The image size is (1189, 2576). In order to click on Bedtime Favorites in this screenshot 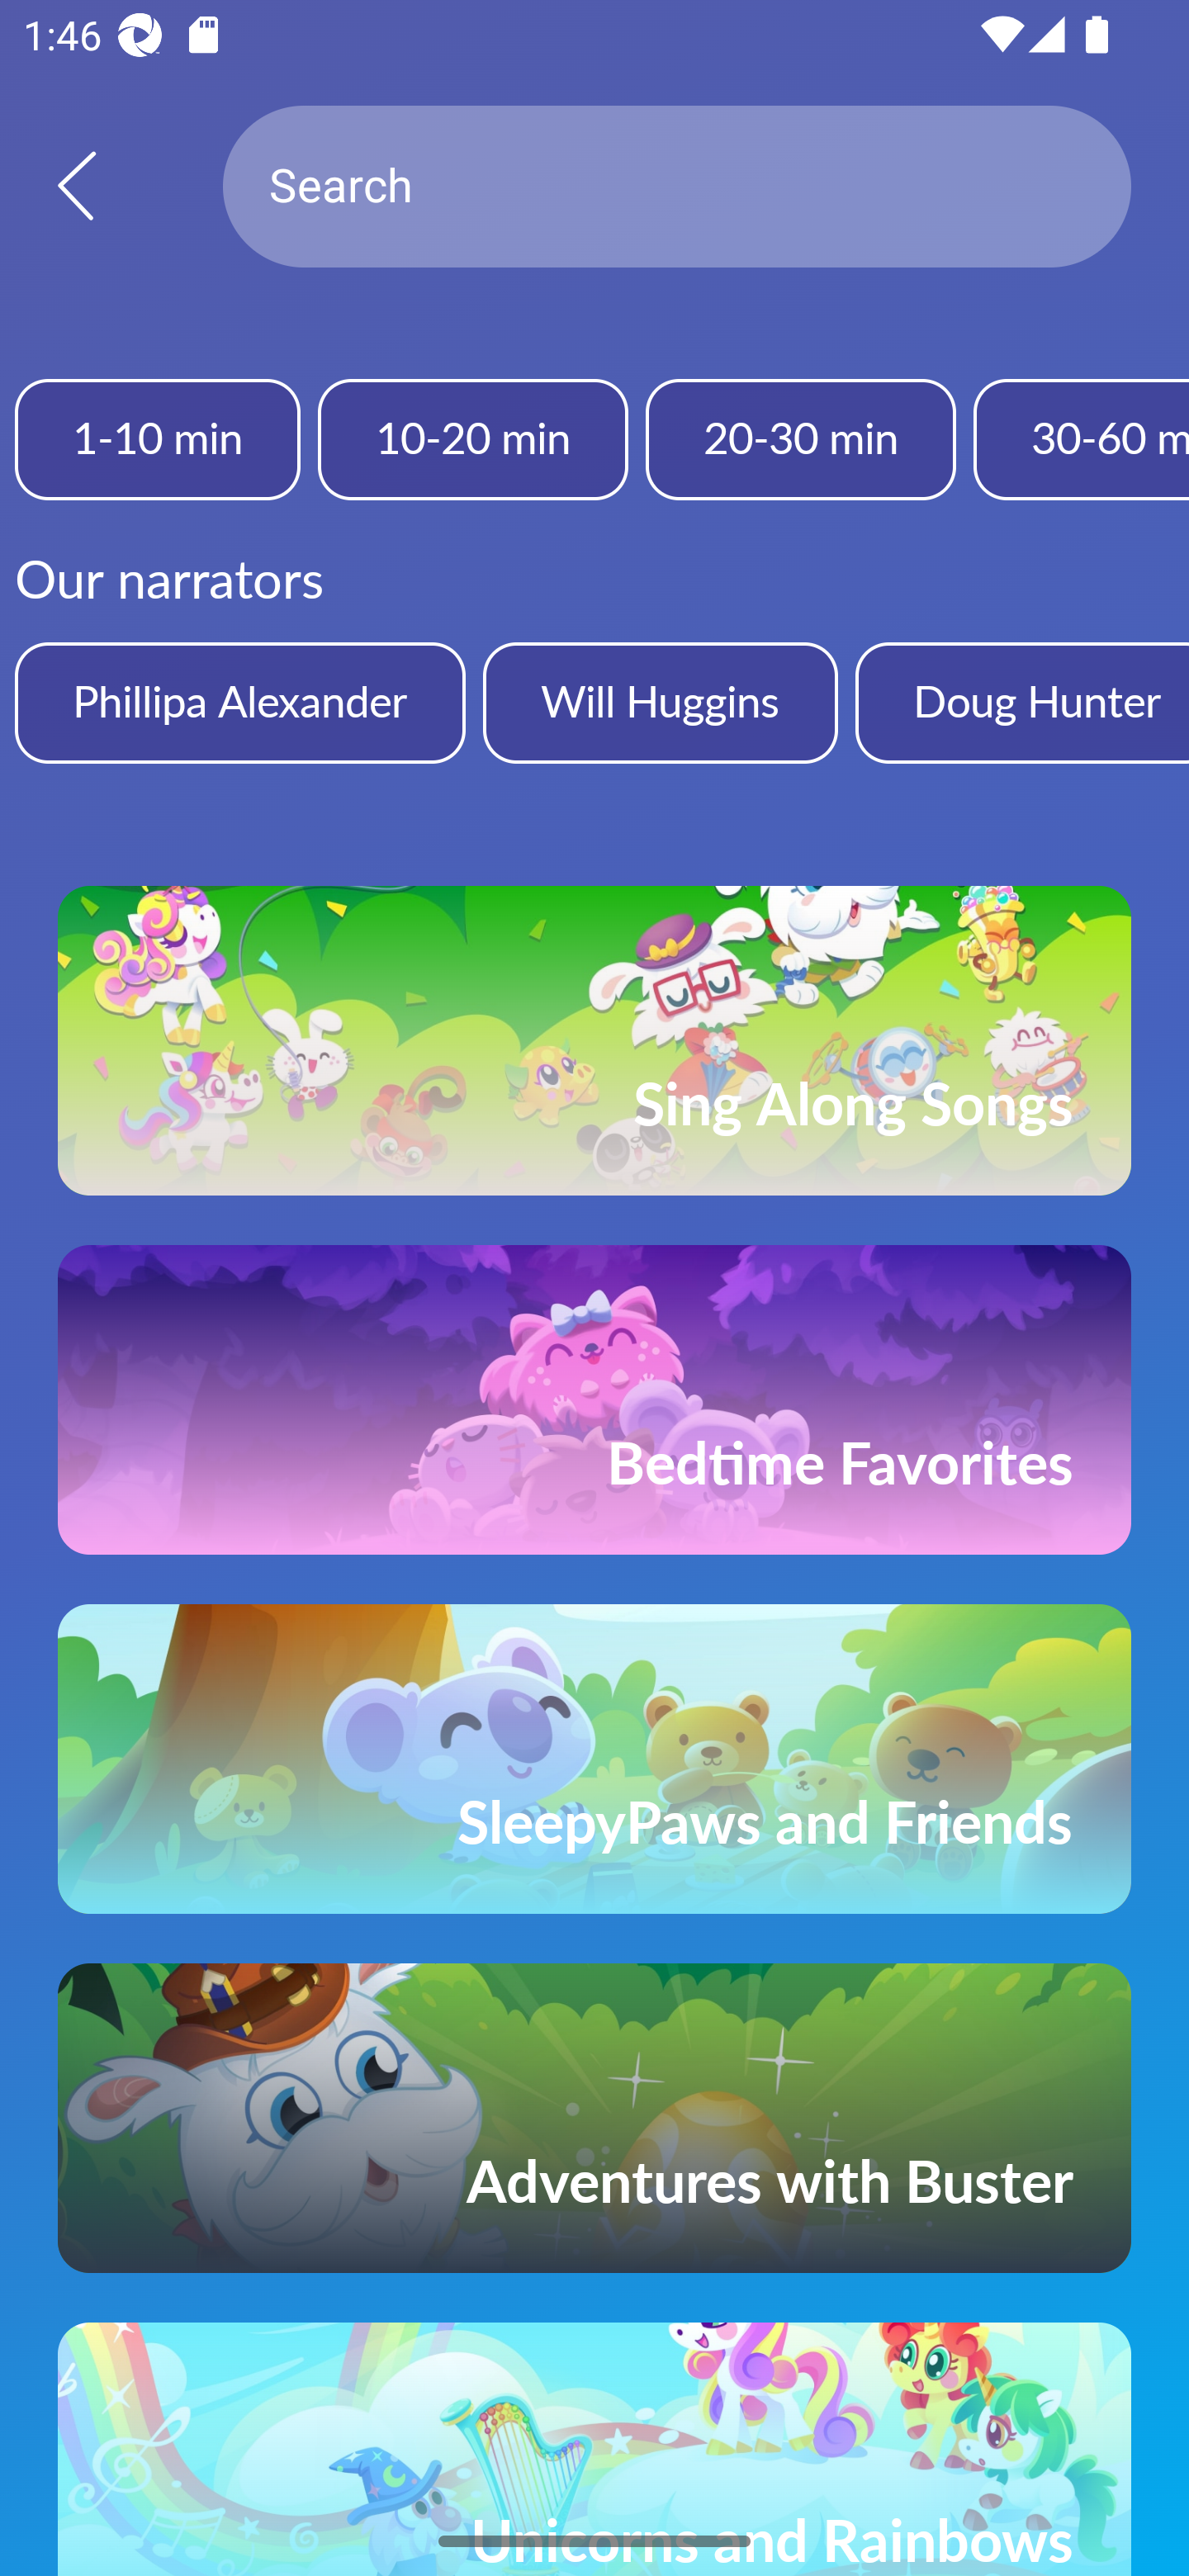, I will do `click(594, 1399)`.